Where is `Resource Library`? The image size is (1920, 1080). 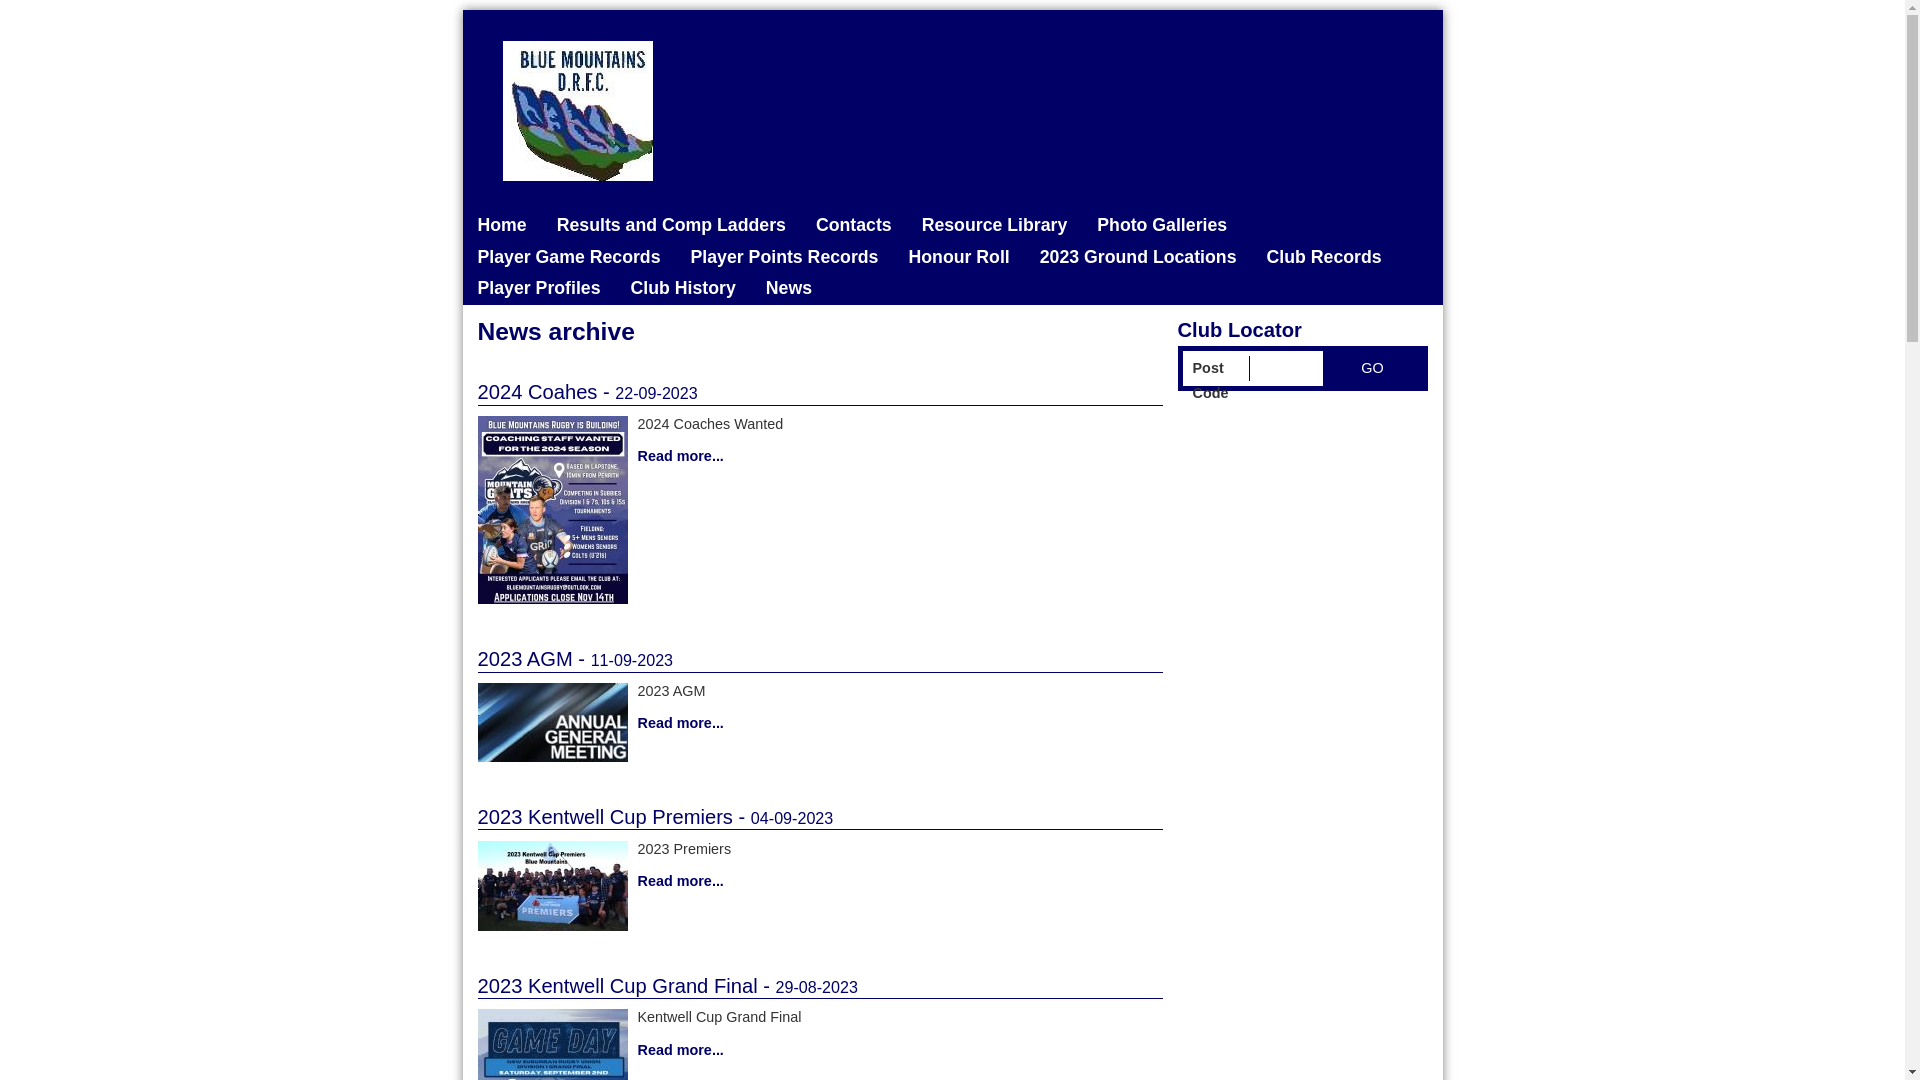
Resource Library is located at coordinates (995, 226).